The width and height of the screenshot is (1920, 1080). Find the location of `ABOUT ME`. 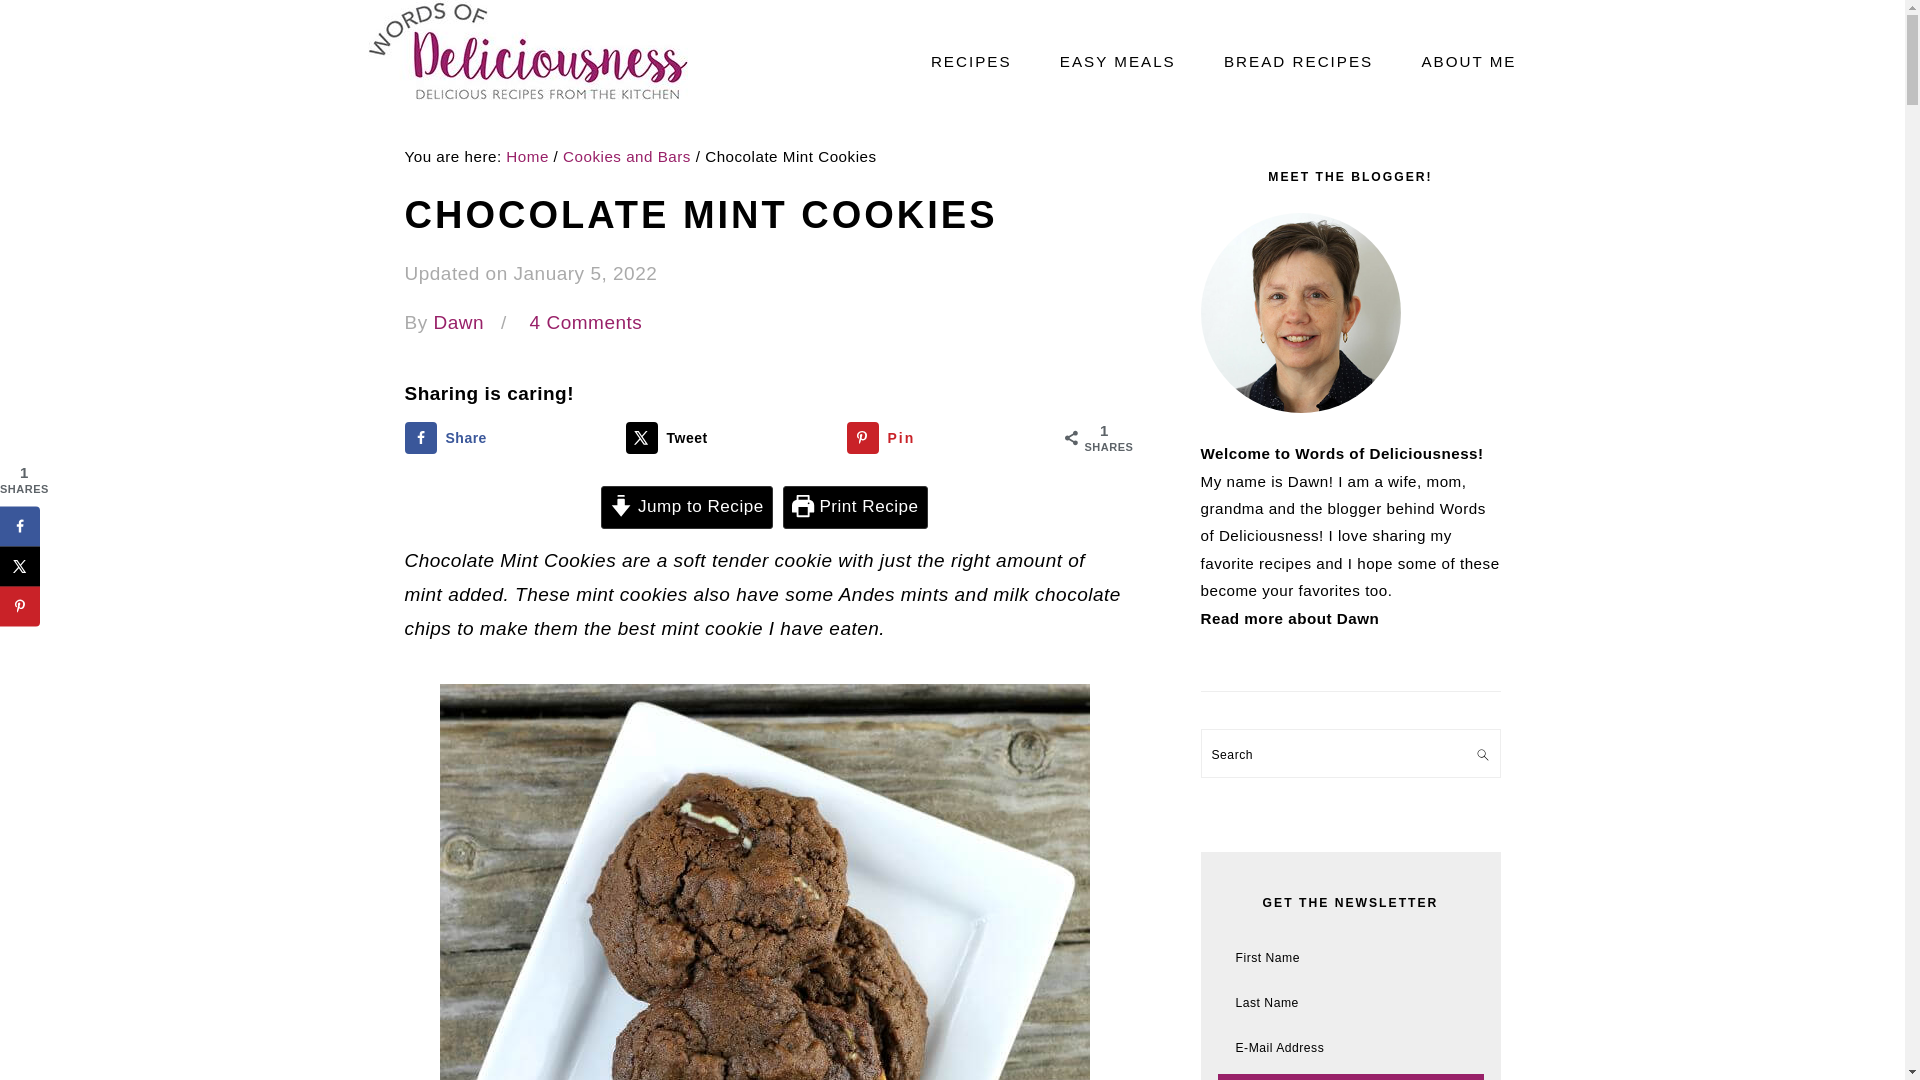

ABOUT ME is located at coordinates (1468, 61).